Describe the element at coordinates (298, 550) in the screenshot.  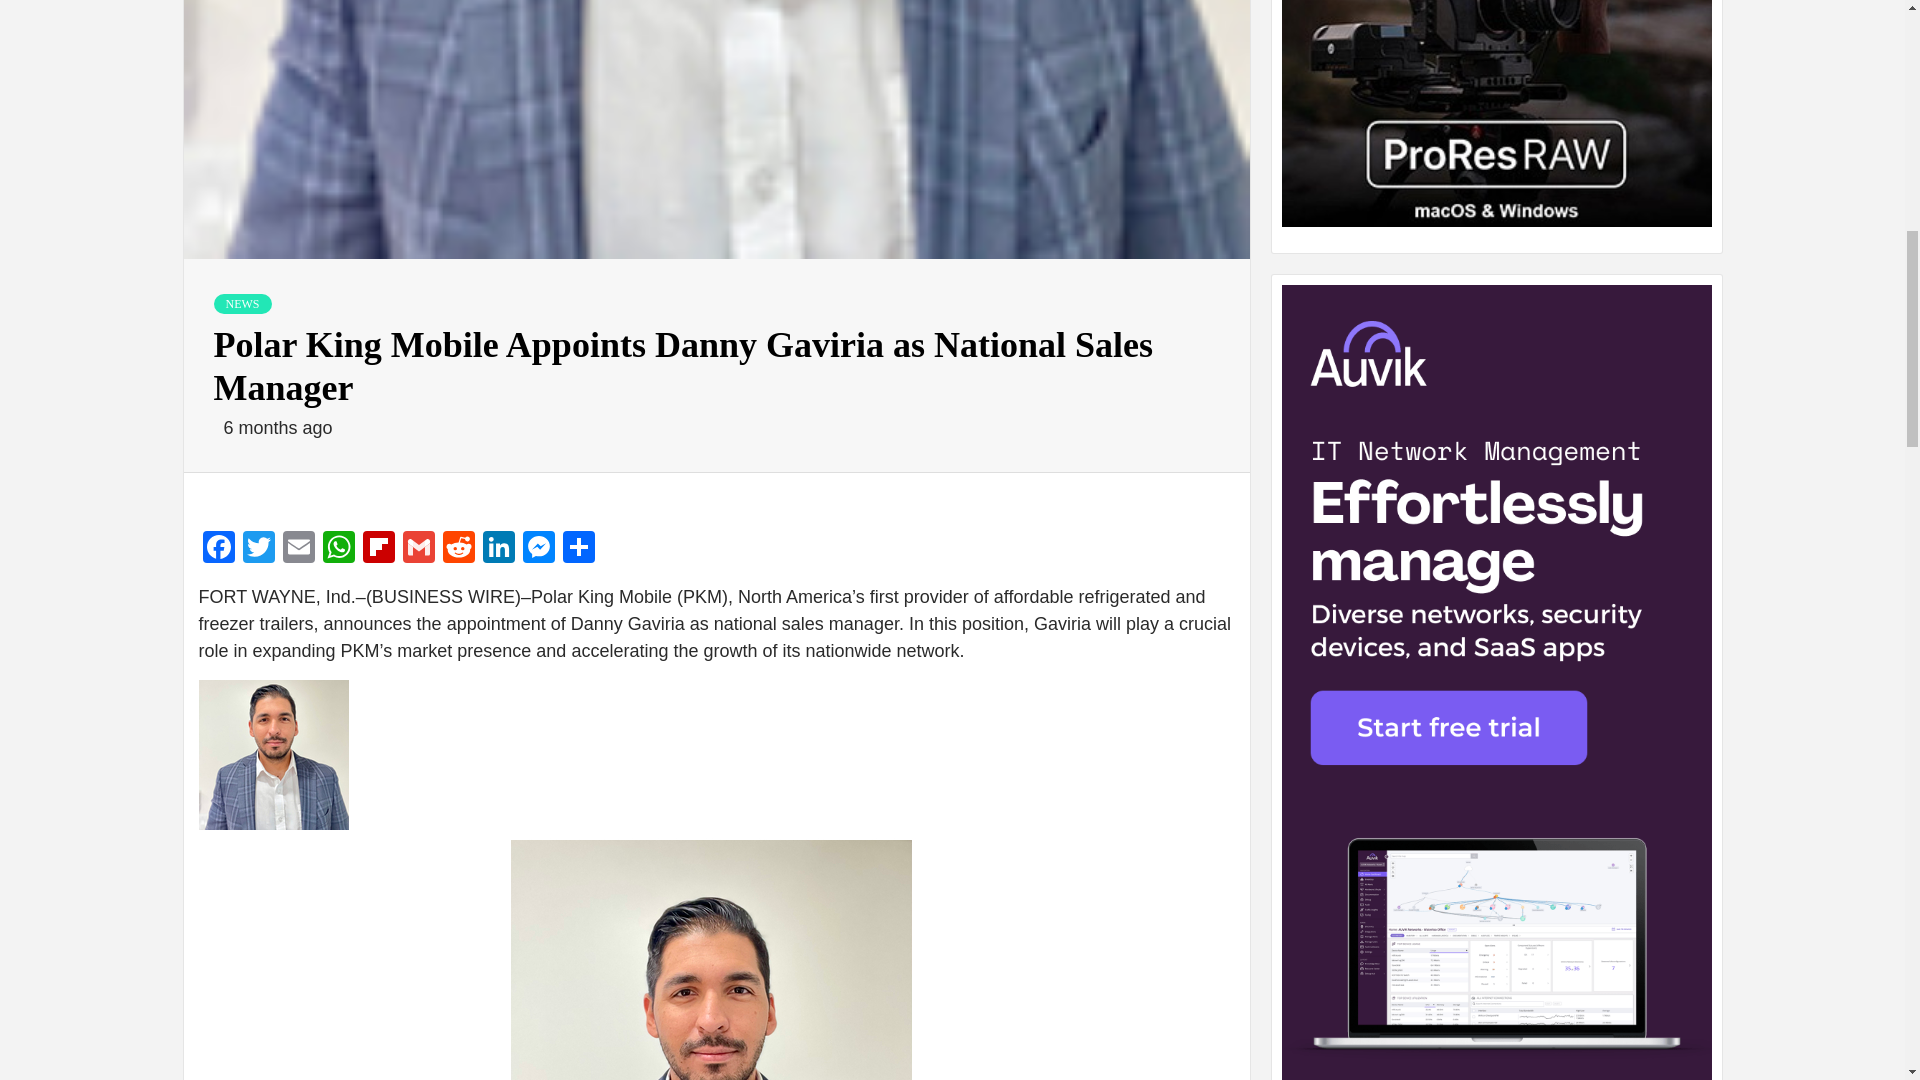
I see `Email` at that location.